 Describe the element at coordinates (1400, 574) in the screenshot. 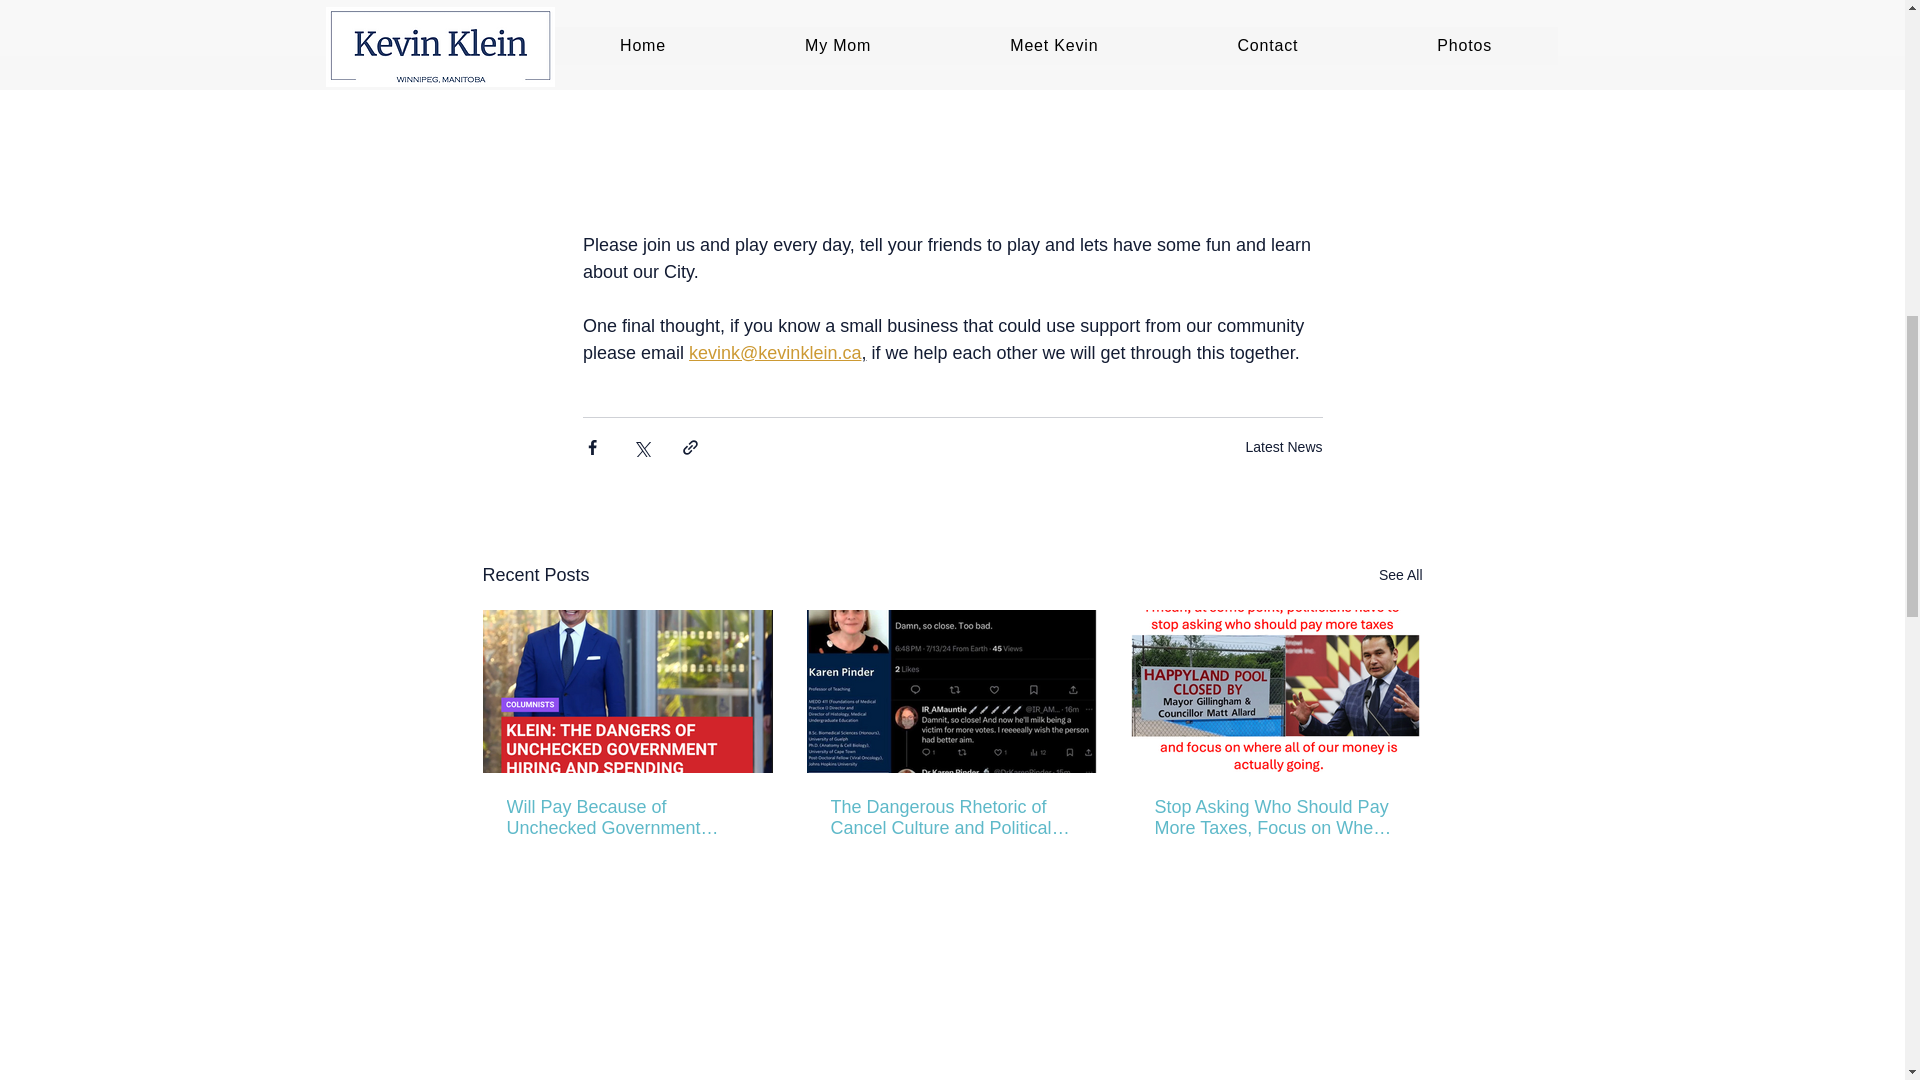

I see `See All` at that location.